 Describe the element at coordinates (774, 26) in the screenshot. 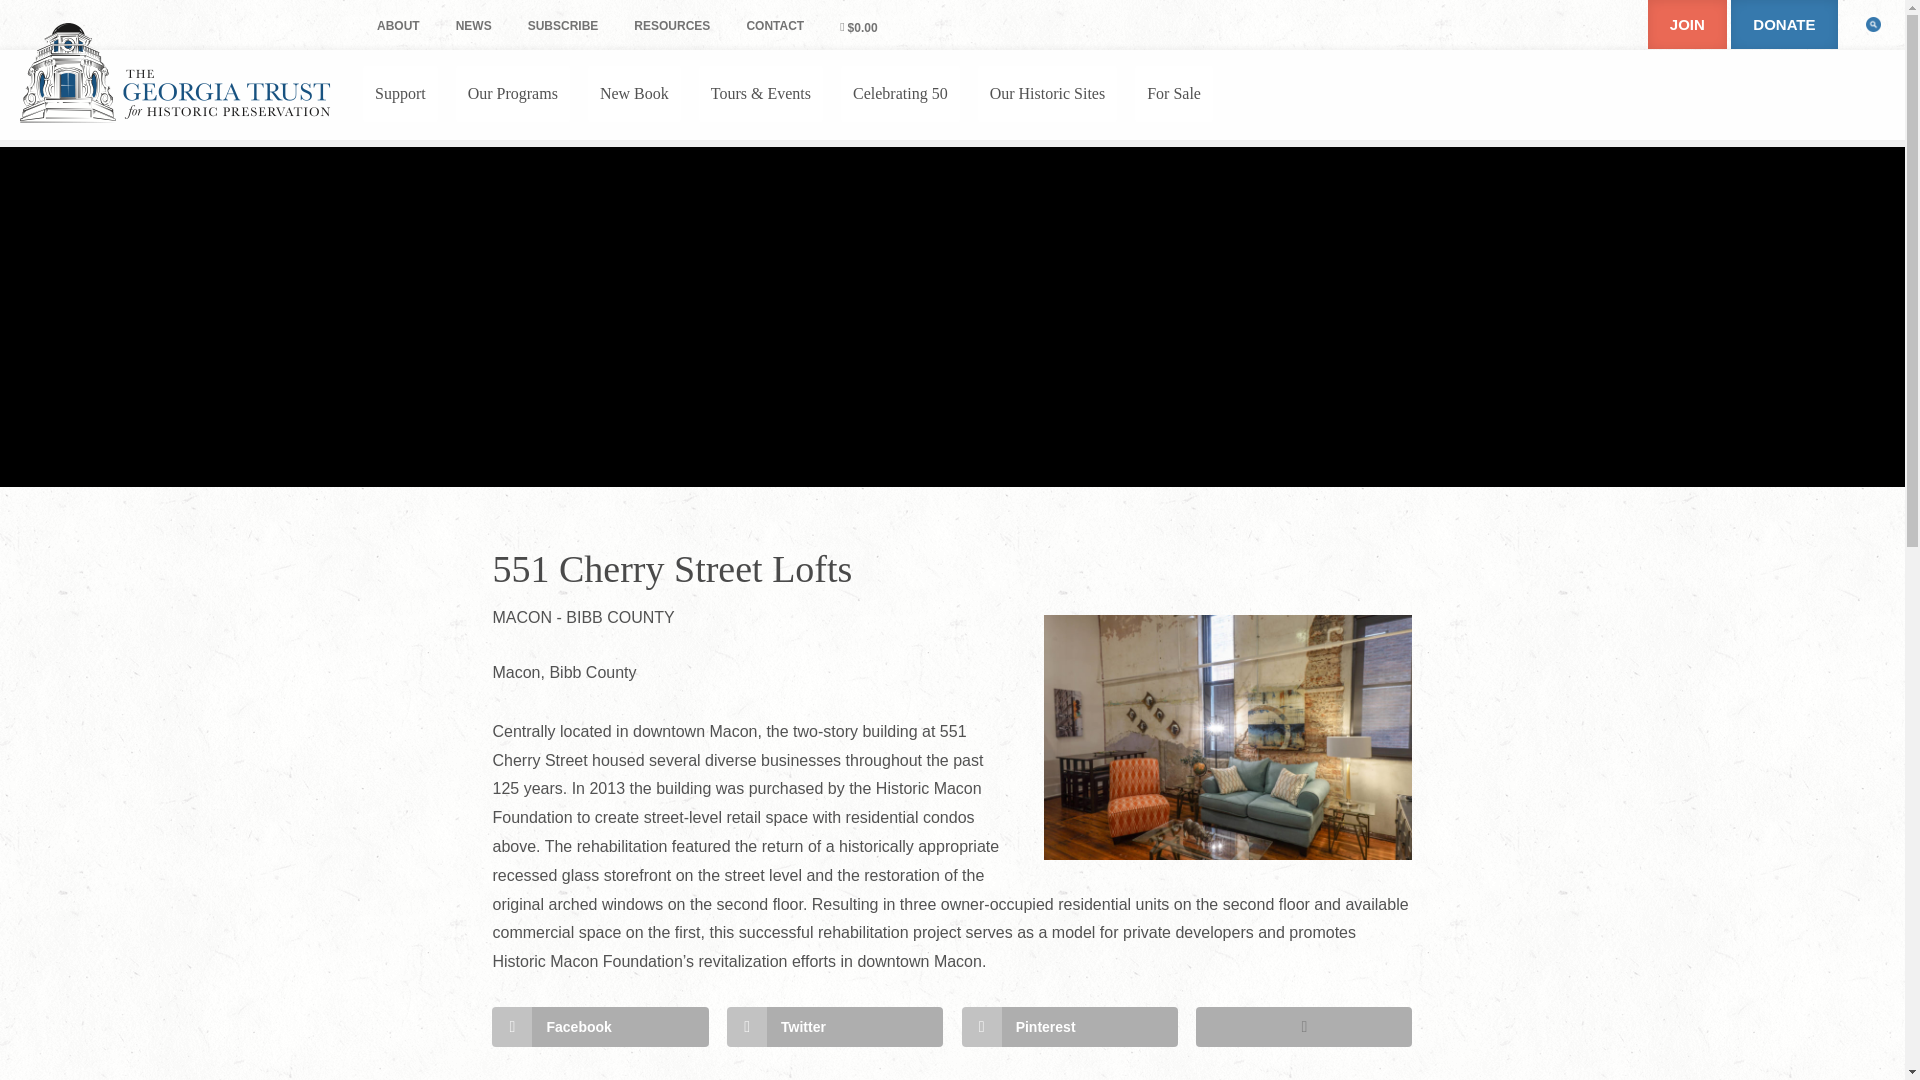

I see `CONTACT` at that location.